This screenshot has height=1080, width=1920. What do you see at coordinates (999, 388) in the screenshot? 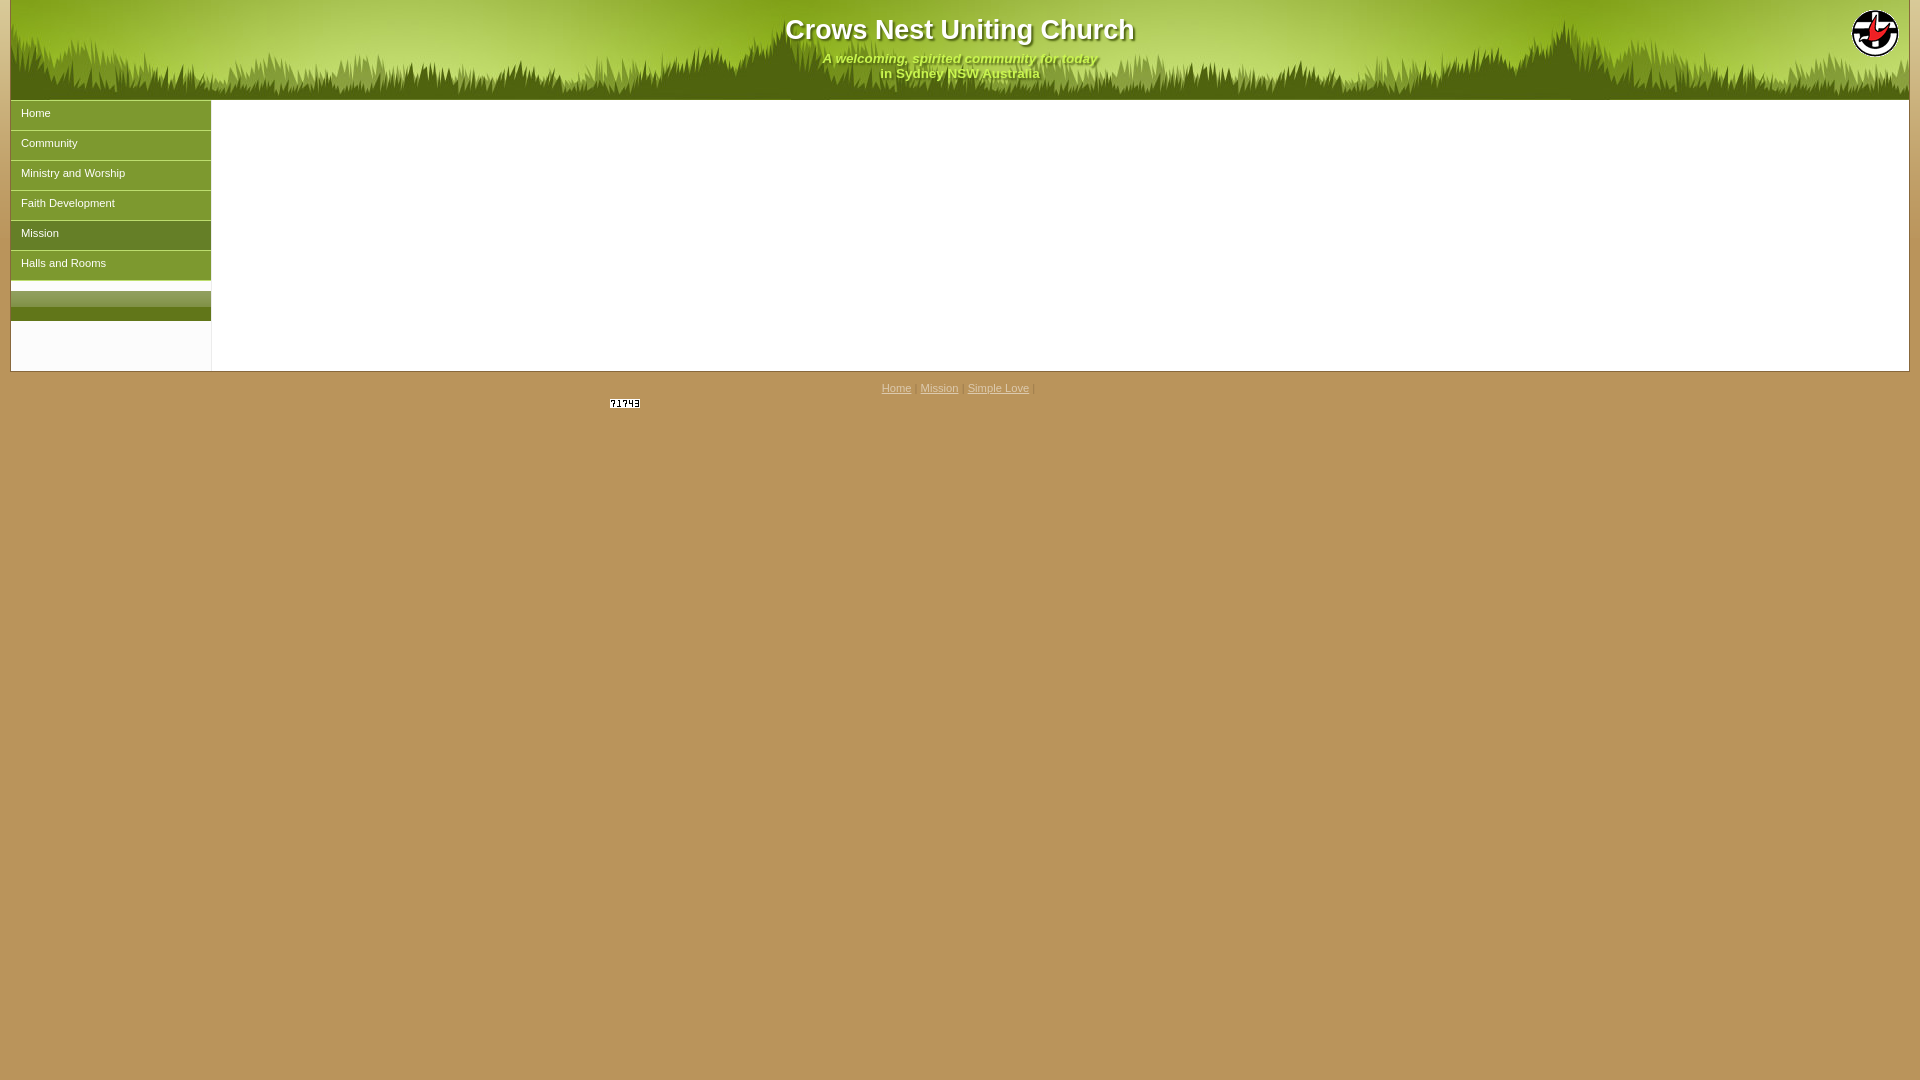
I see `Simple Love` at bounding box center [999, 388].